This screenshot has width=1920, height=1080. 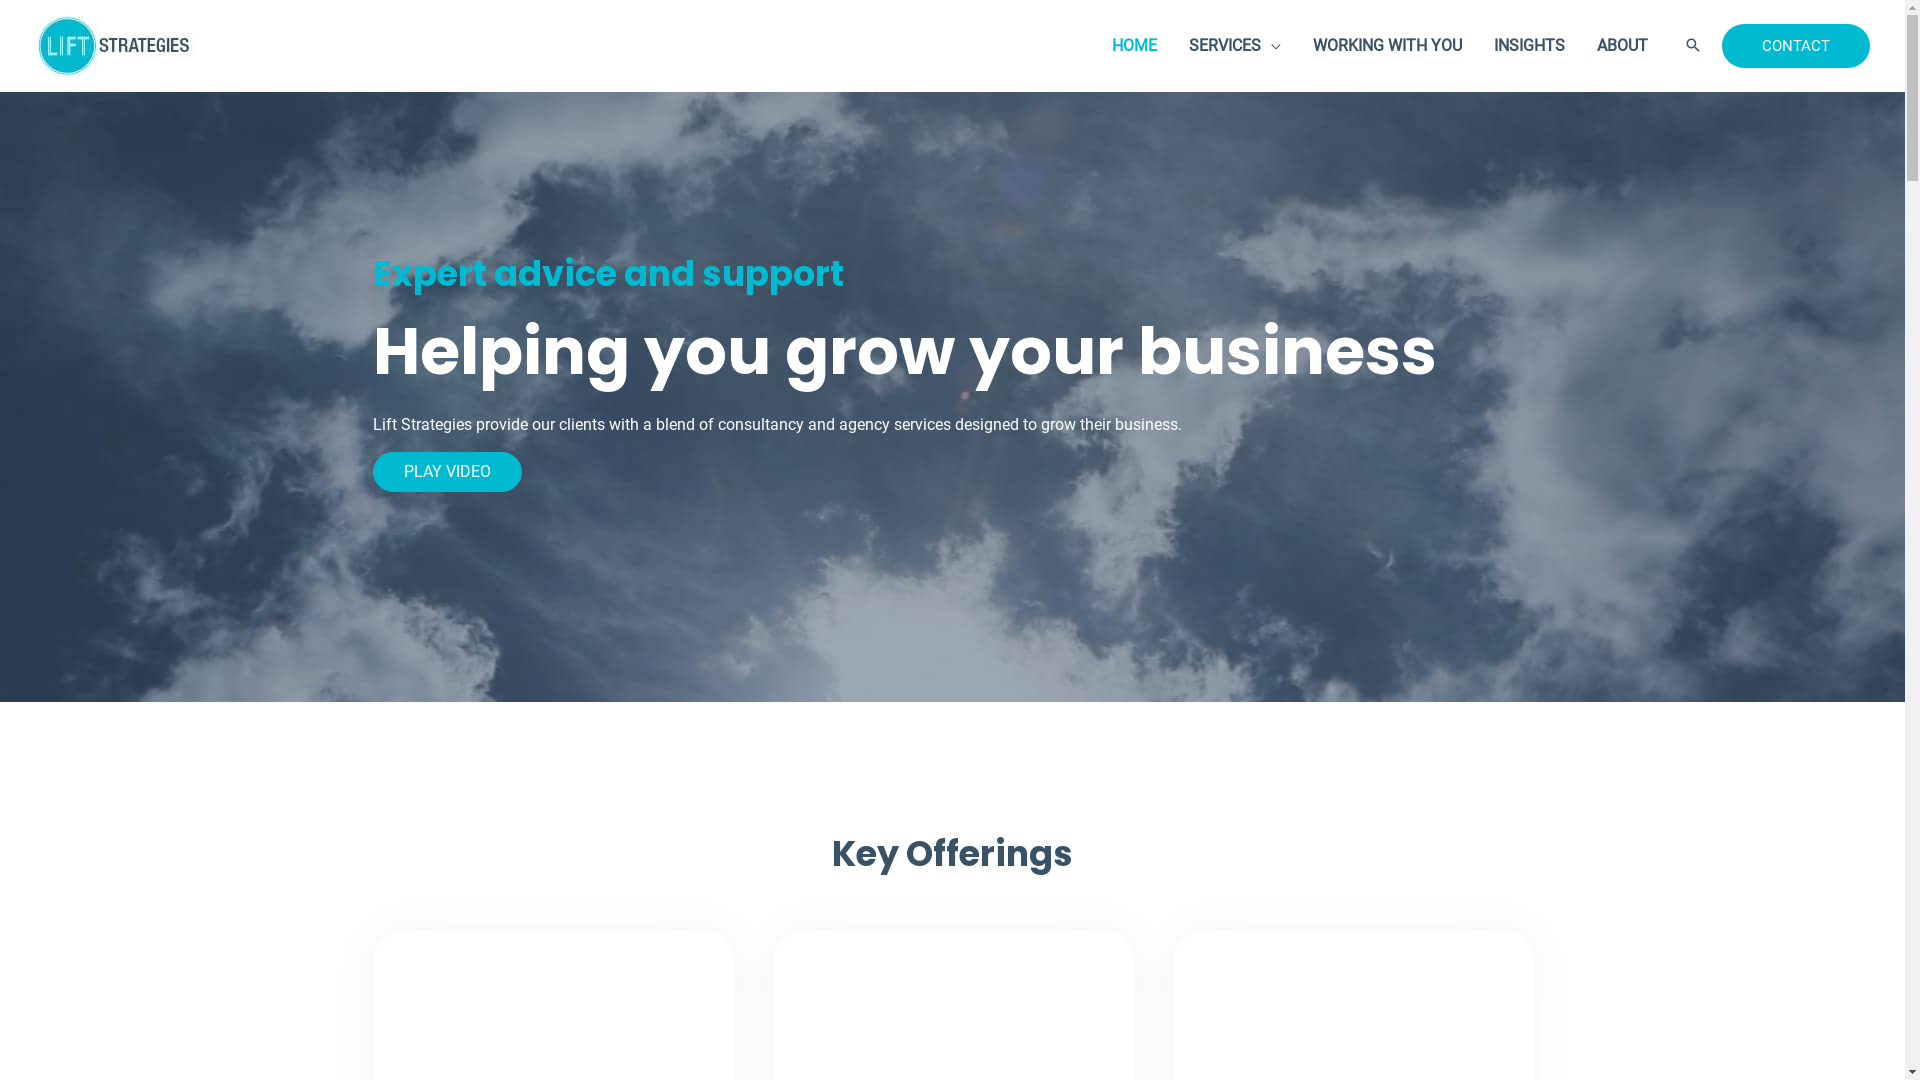 I want to click on PLAY VIDEO, so click(x=446, y=472).